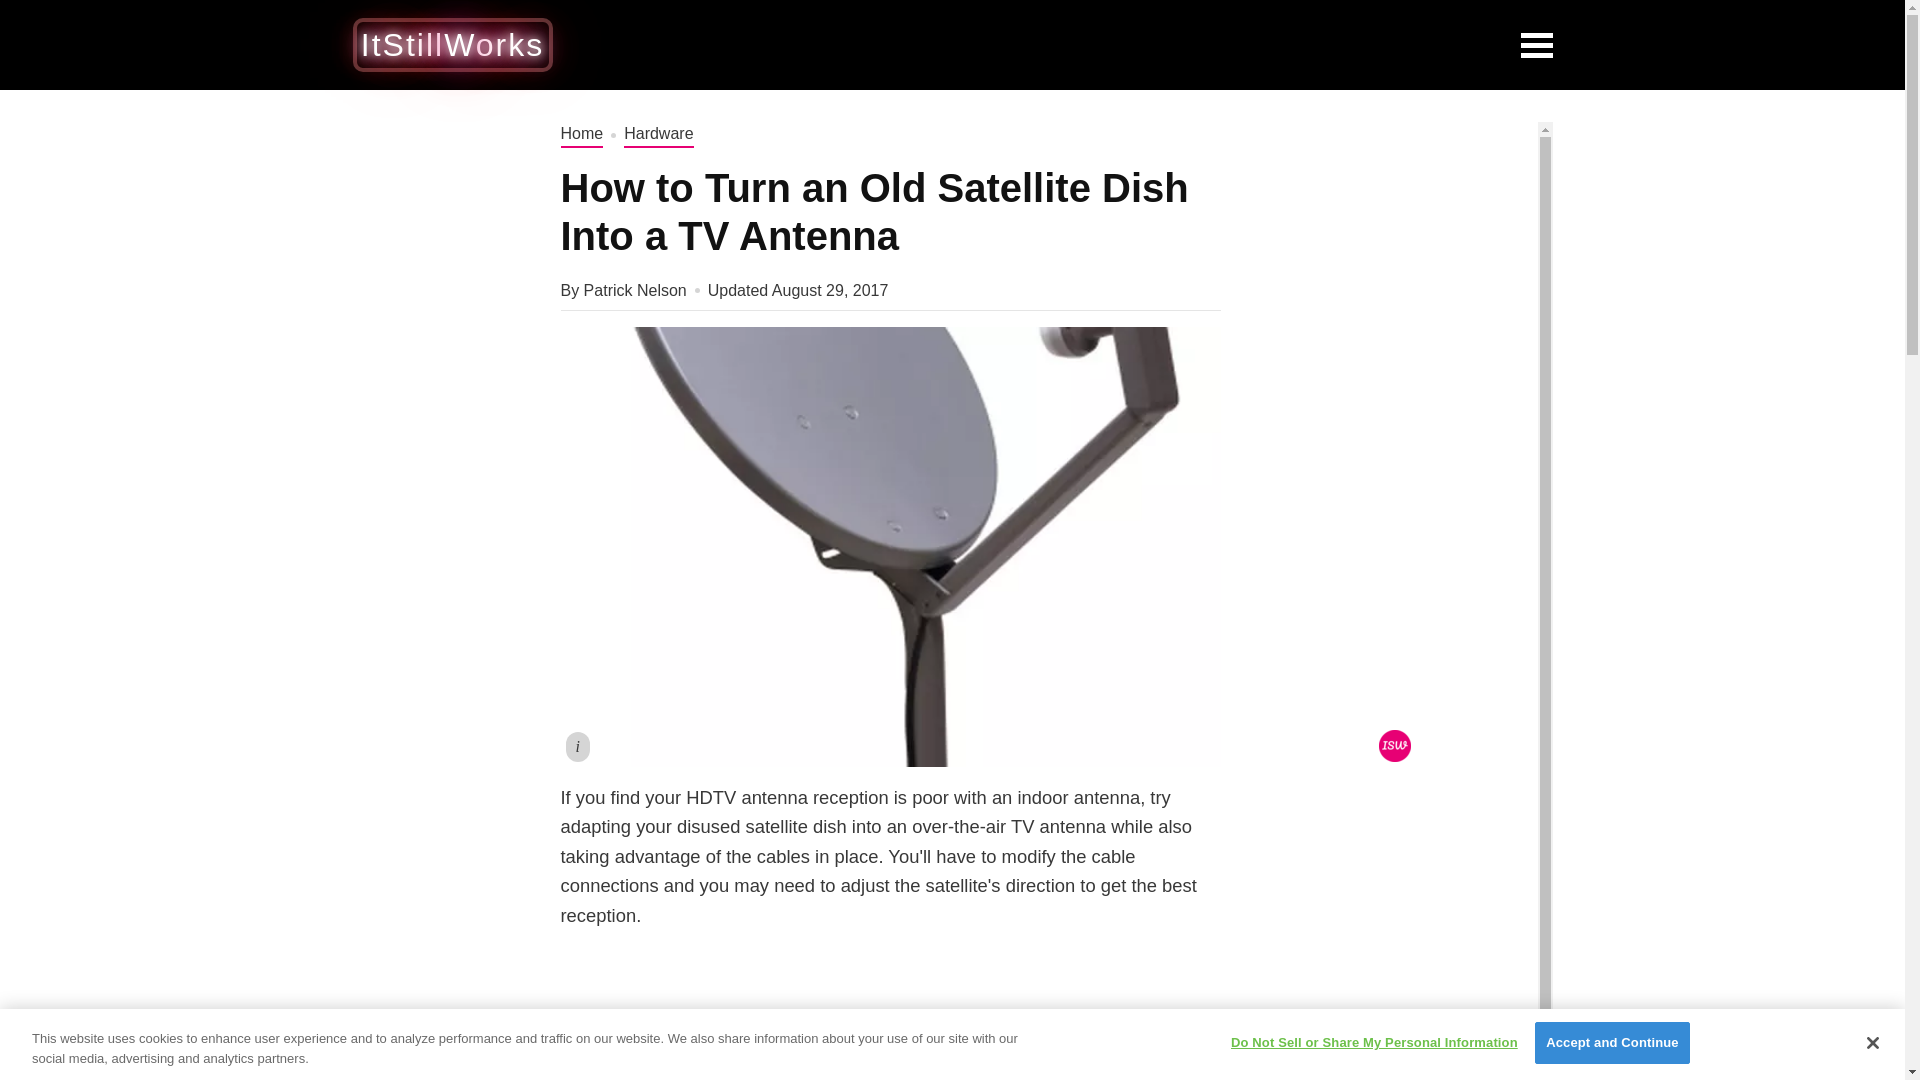 This screenshot has width=1920, height=1080. I want to click on 3rd party ad content, so click(1401, 246).